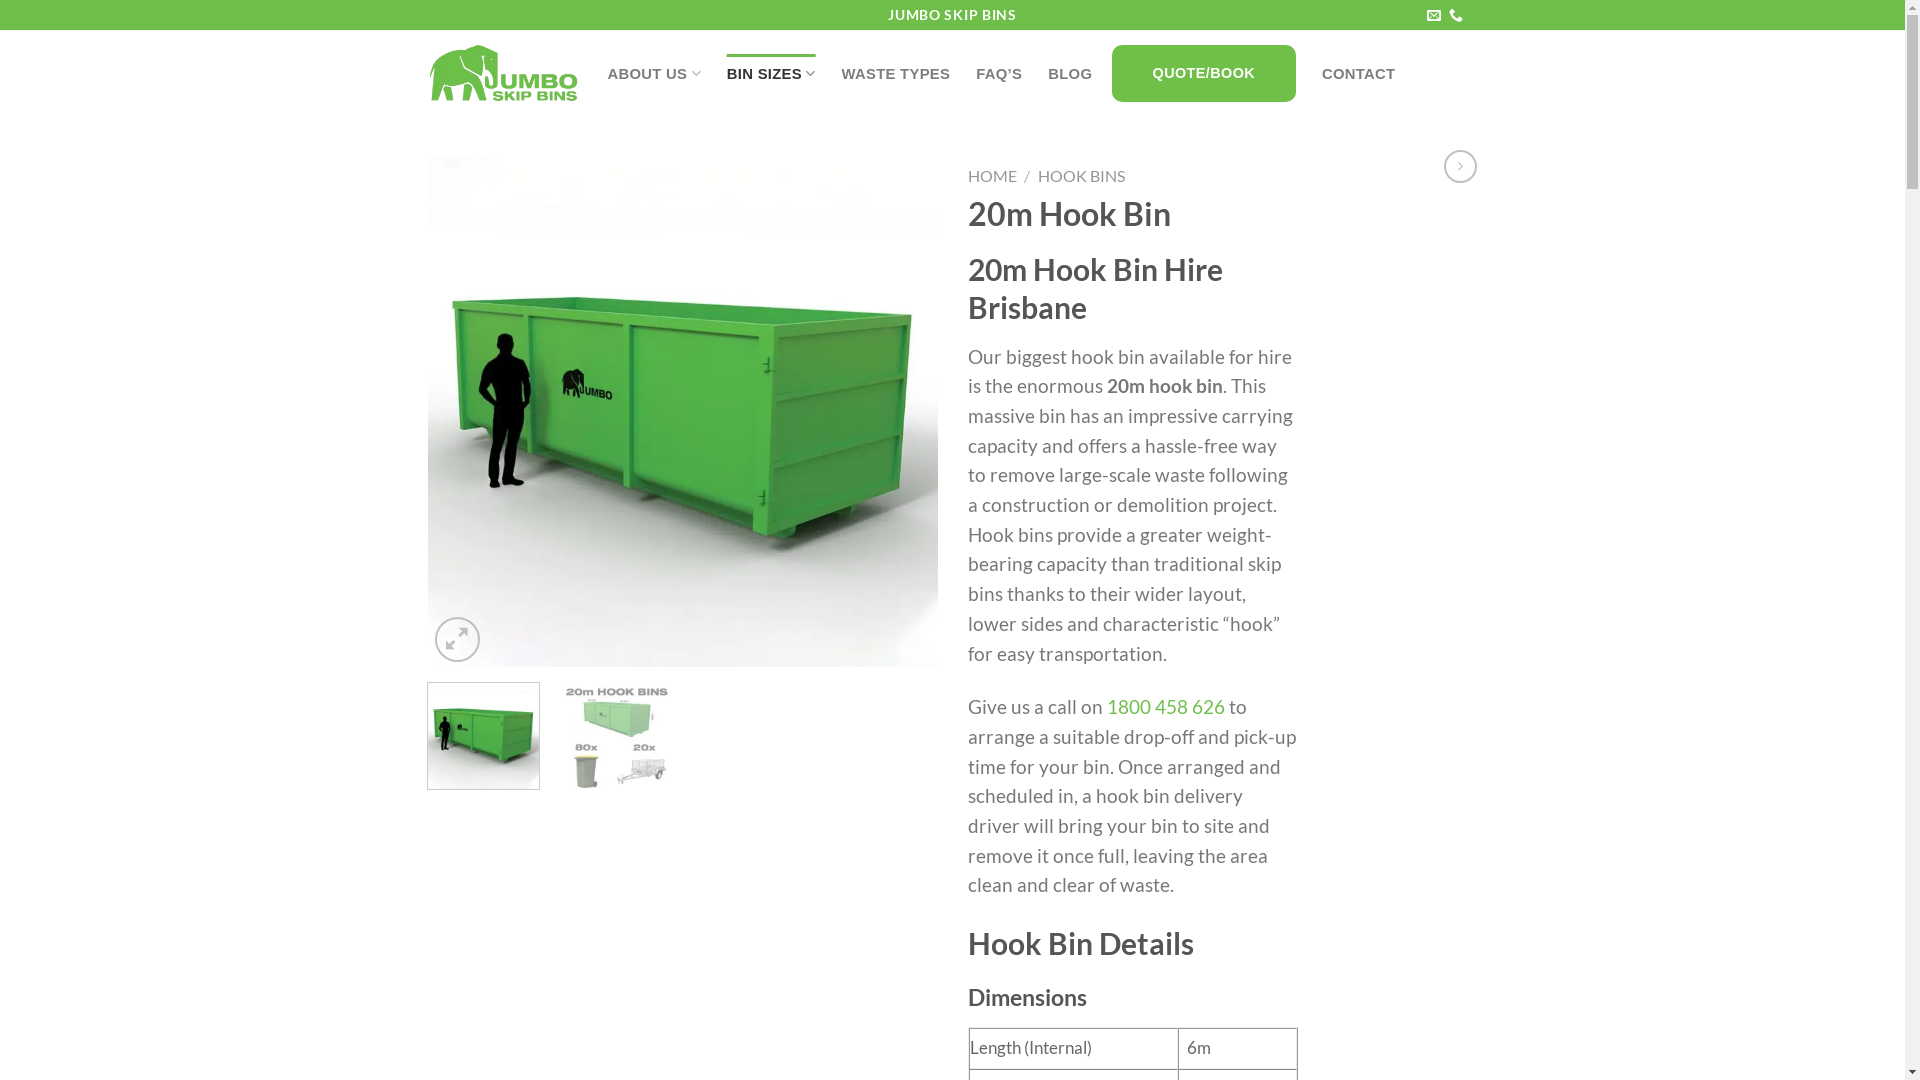 This screenshot has width=1920, height=1080. Describe the element at coordinates (1211, 74) in the screenshot. I see `QUOTE/BOOK` at that location.